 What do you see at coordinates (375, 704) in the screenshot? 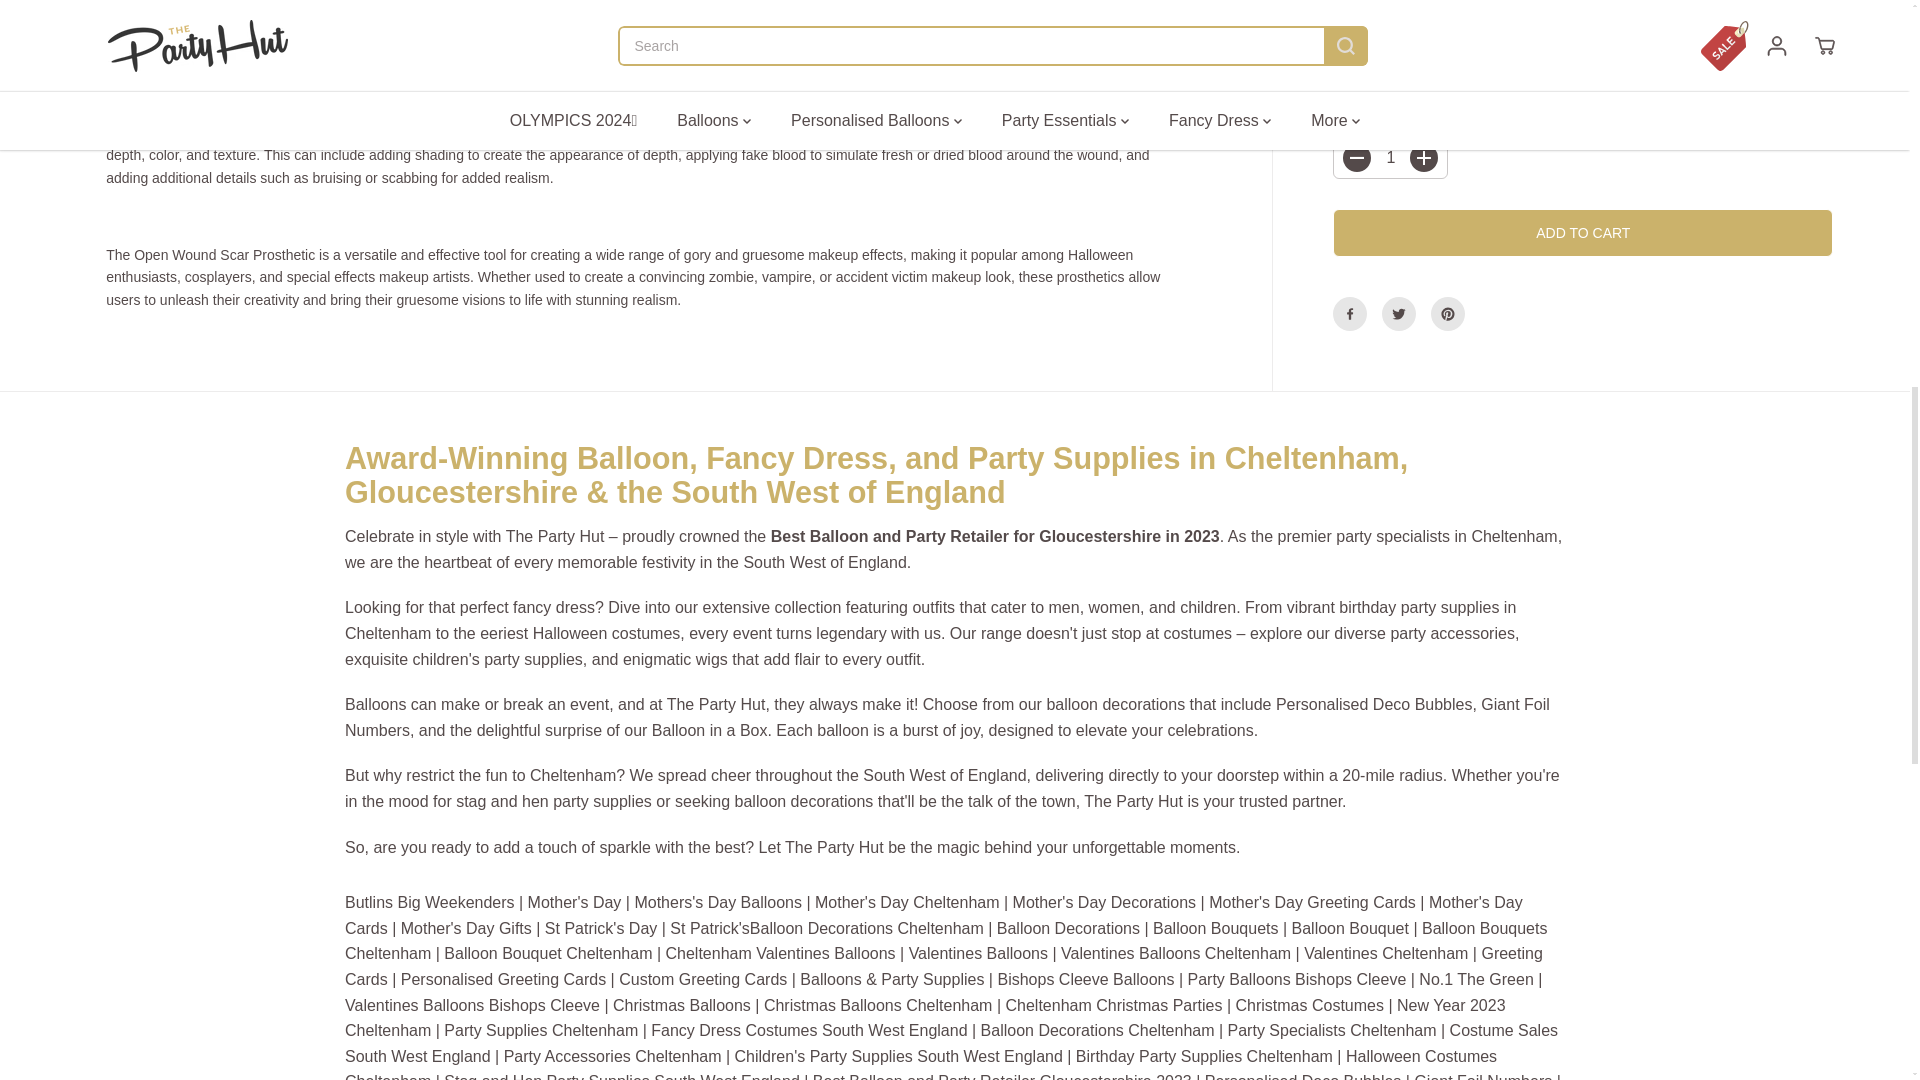
I see `All Foils - 23` at bounding box center [375, 704].